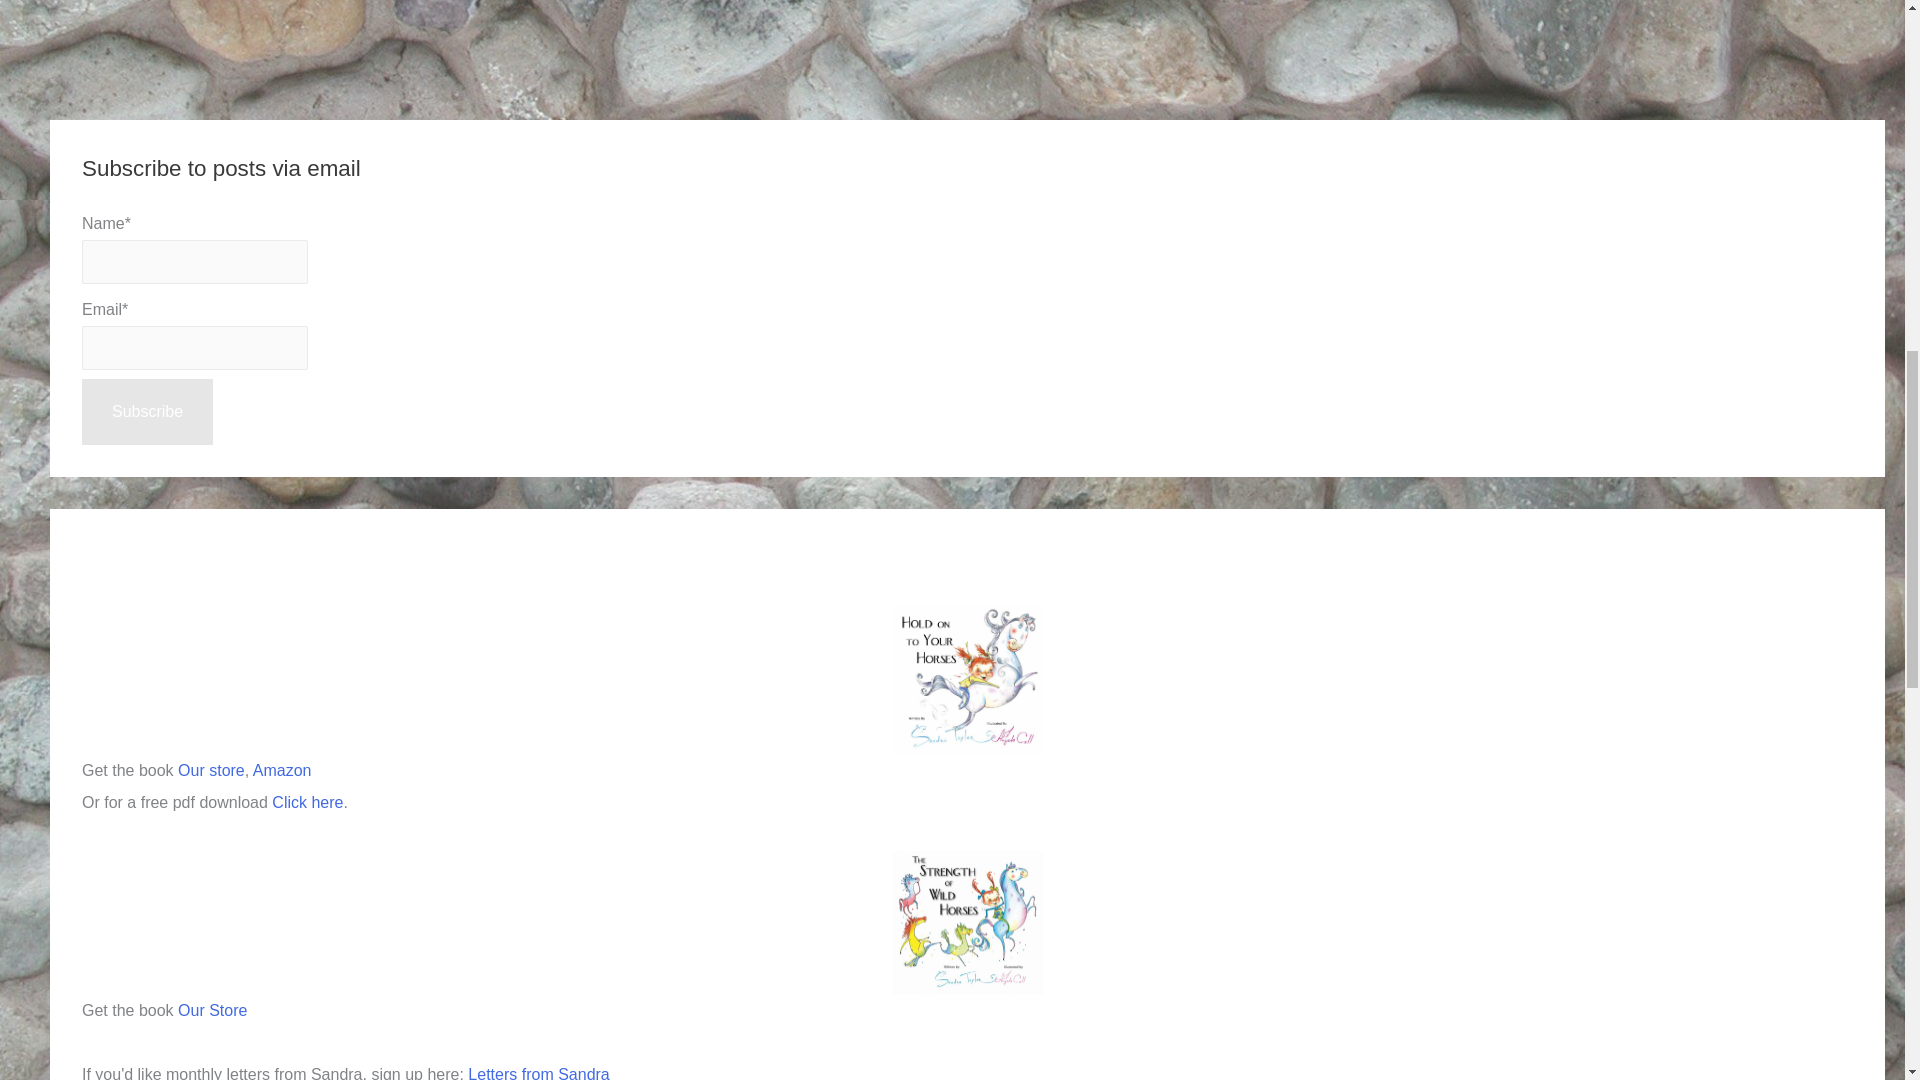  Describe the element at coordinates (538, 1072) in the screenshot. I see `Letters from Sandra` at that location.